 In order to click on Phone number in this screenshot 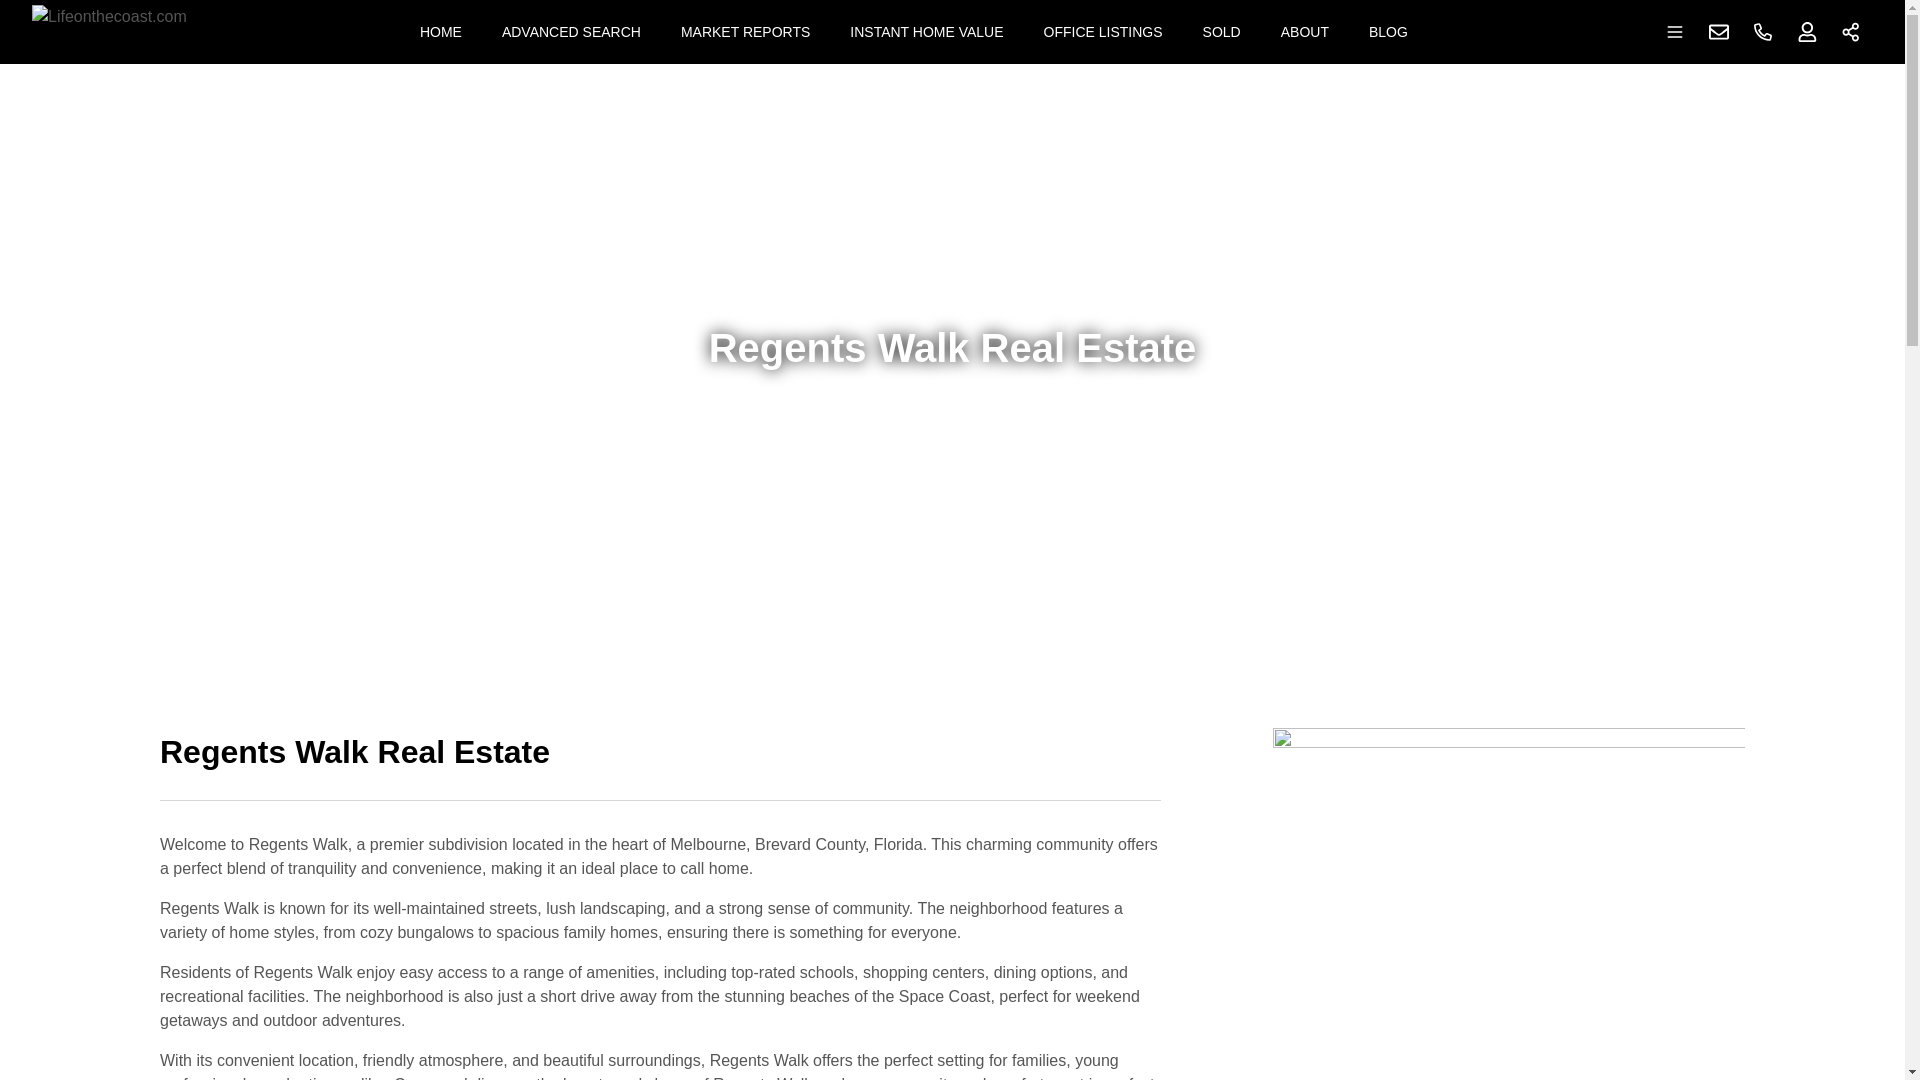, I will do `click(1763, 32)`.